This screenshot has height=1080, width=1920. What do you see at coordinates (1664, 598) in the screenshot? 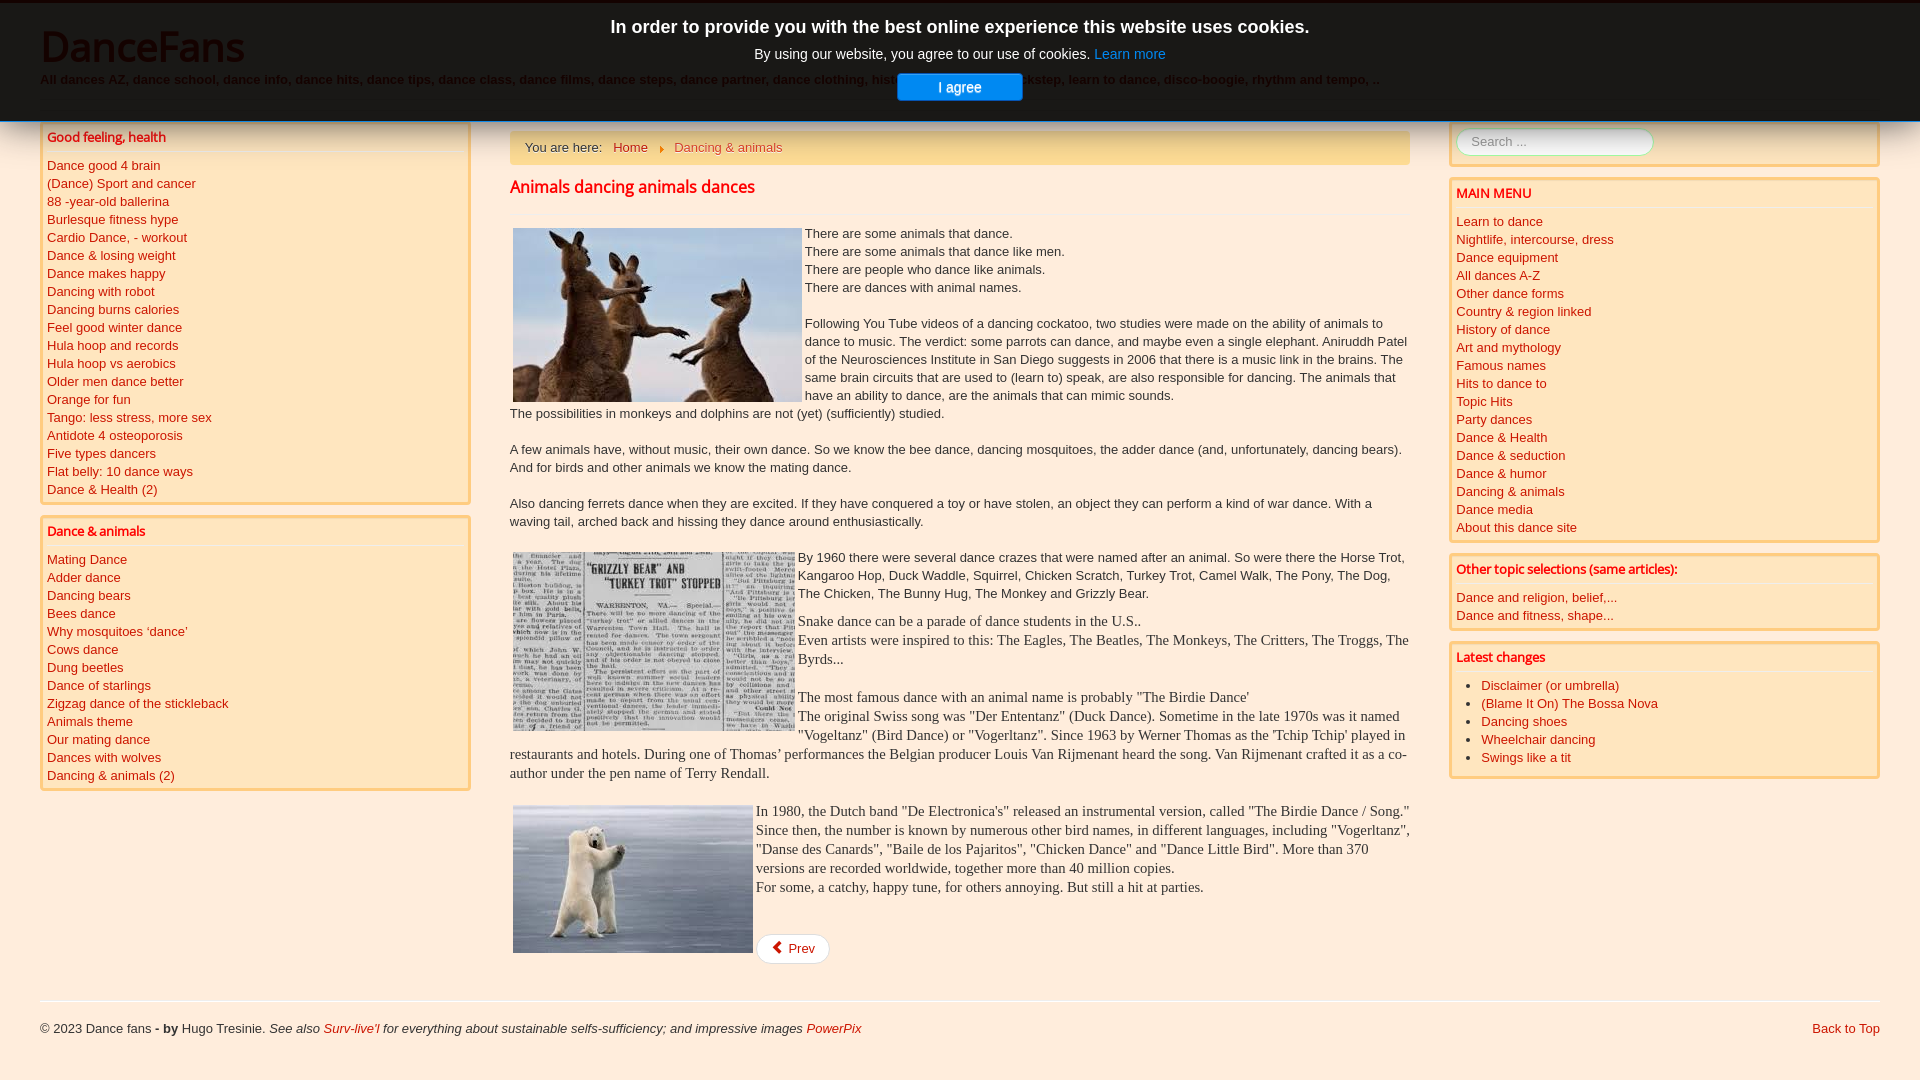
I see `Dance and religion, belief,...` at bounding box center [1664, 598].